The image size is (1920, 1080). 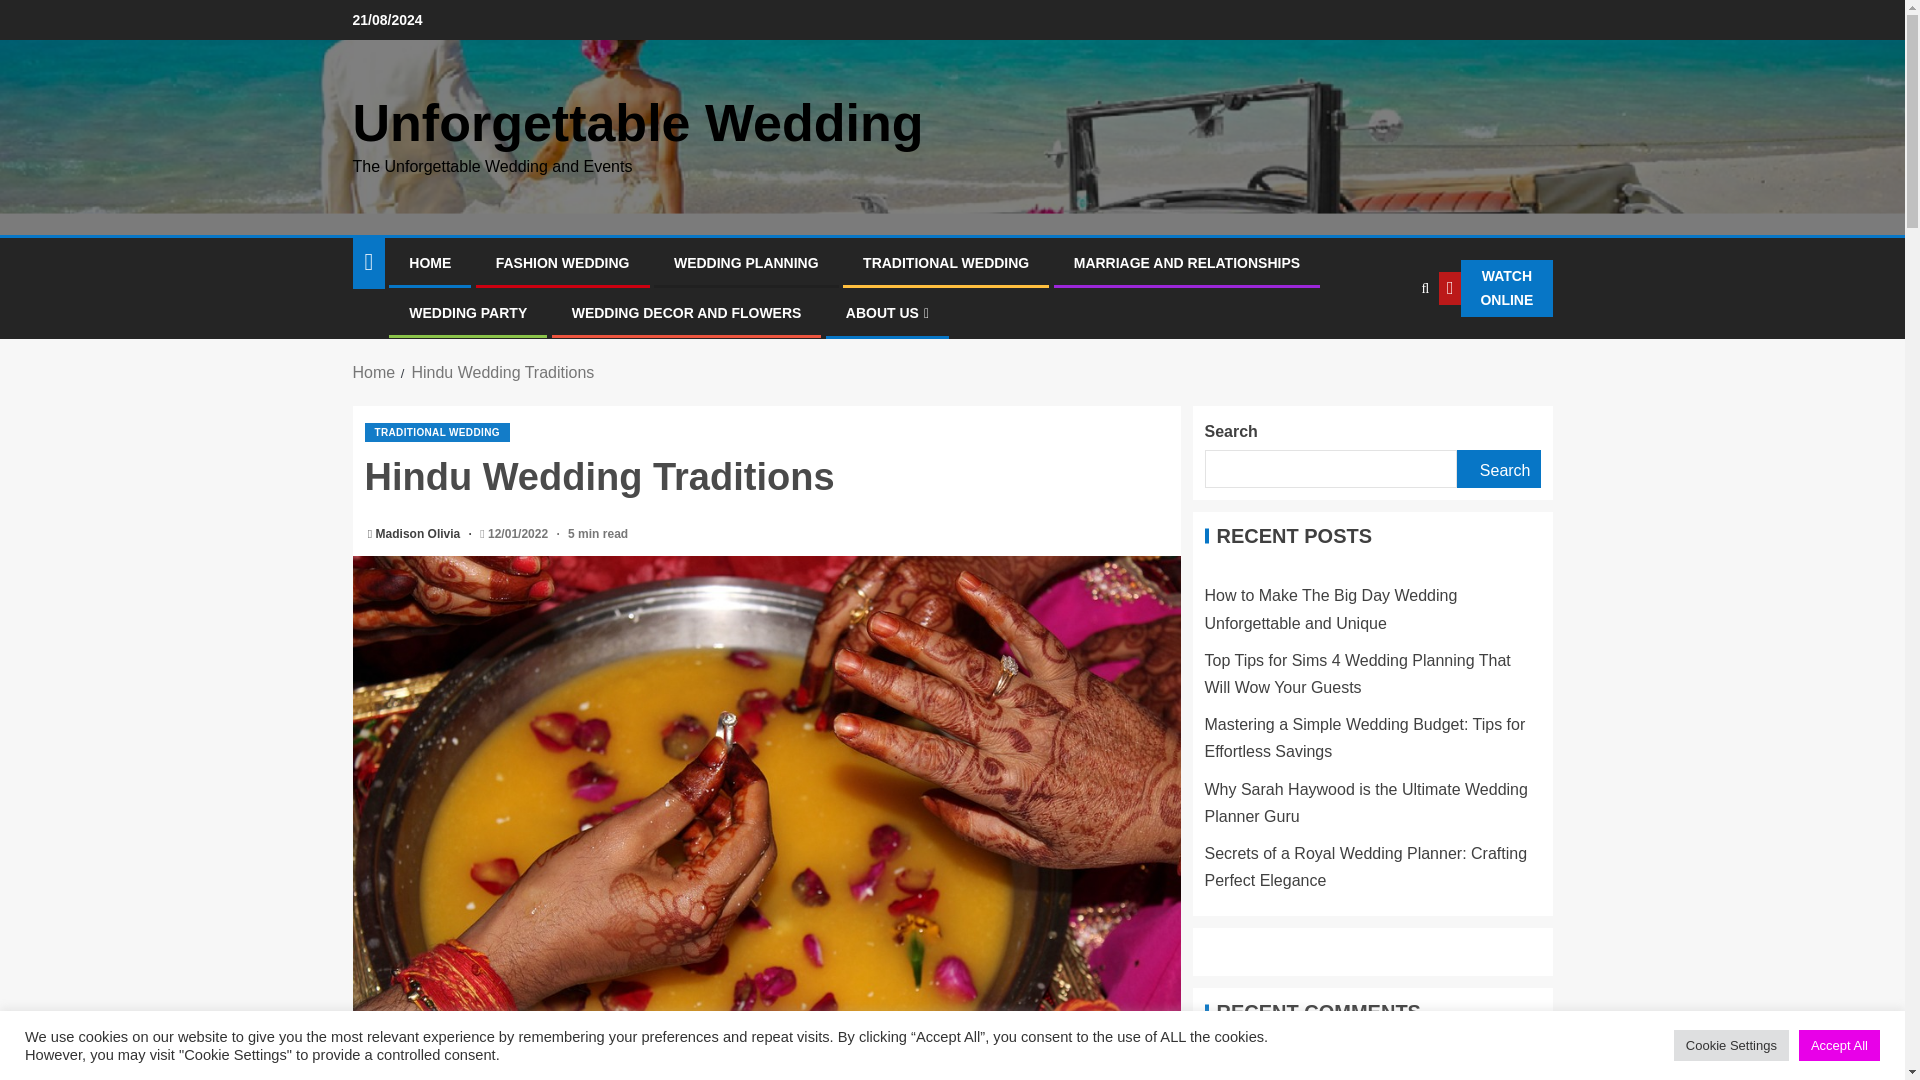 What do you see at coordinates (746, 262) in the screenshot?
I see `WEDDING PLANNING` at bounding box center [746, 262].